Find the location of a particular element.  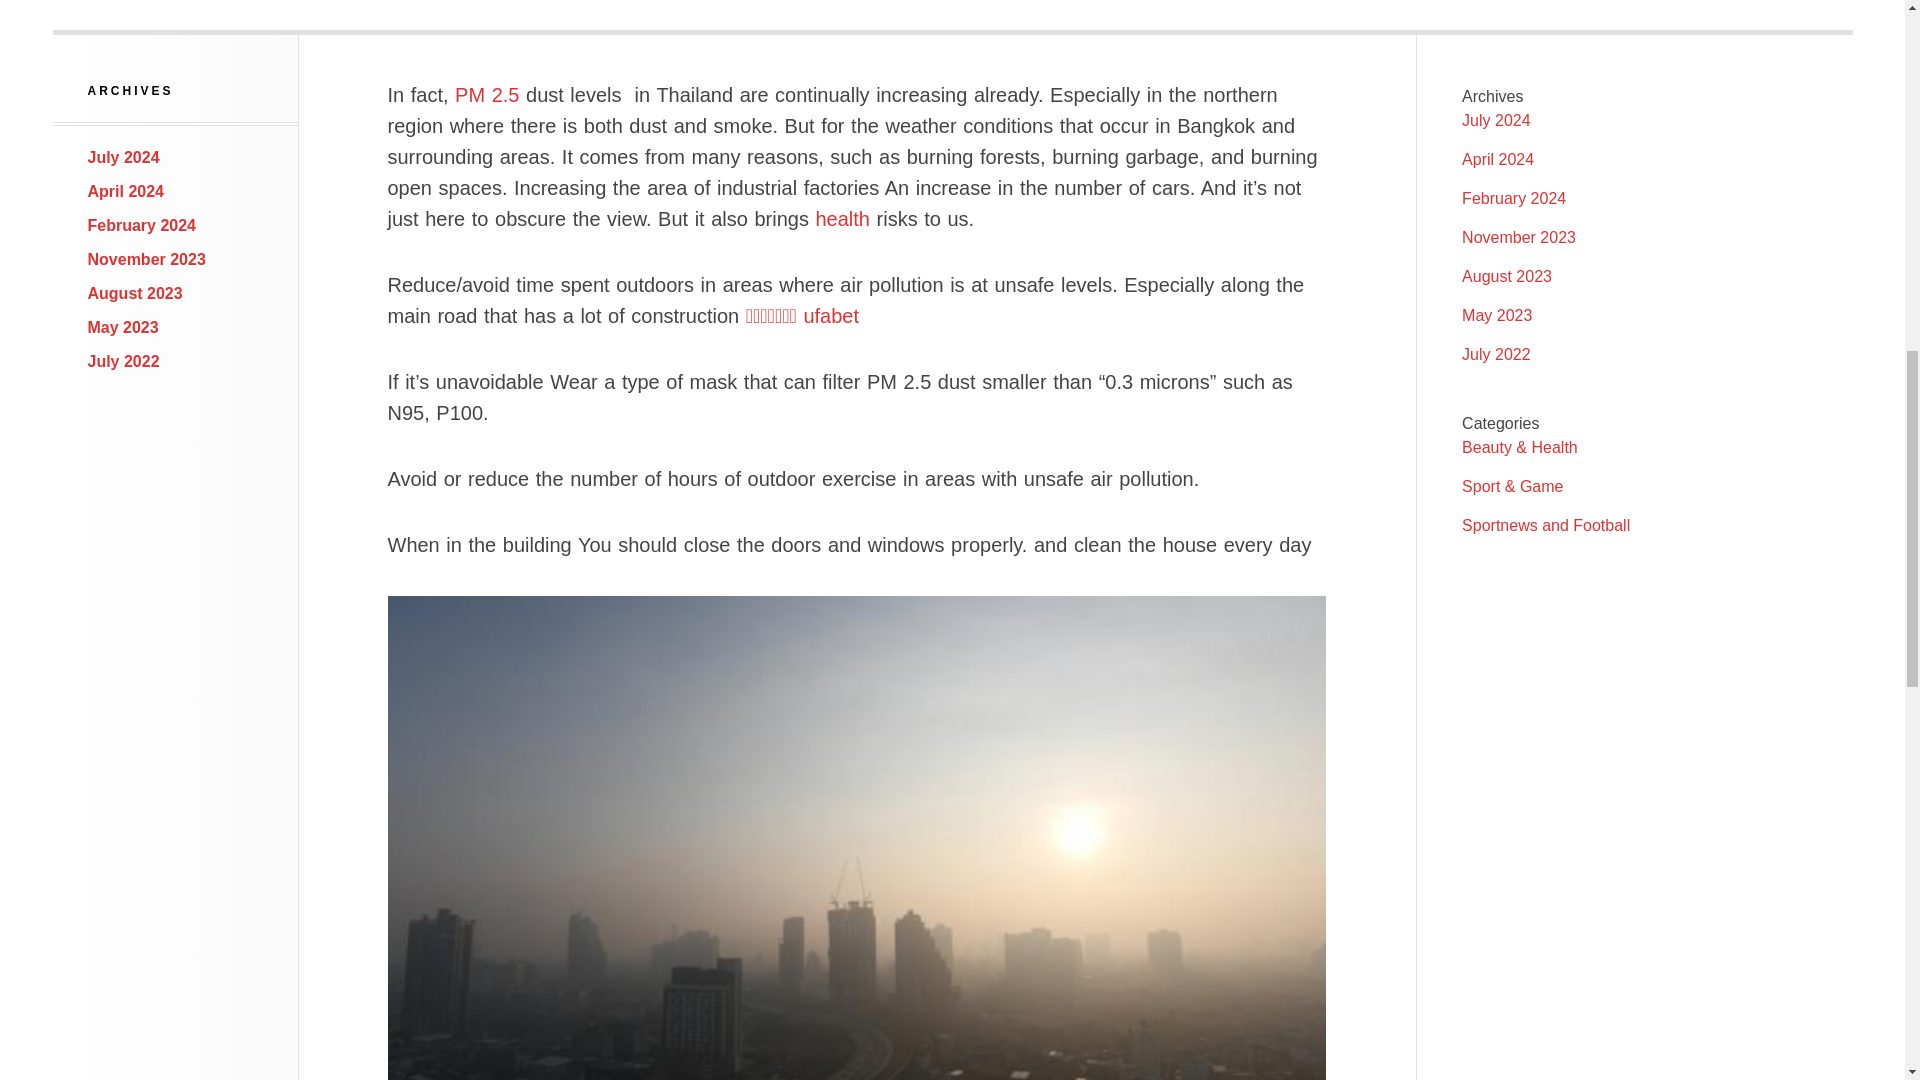

February 2024 is located at coordinates (142, 226).